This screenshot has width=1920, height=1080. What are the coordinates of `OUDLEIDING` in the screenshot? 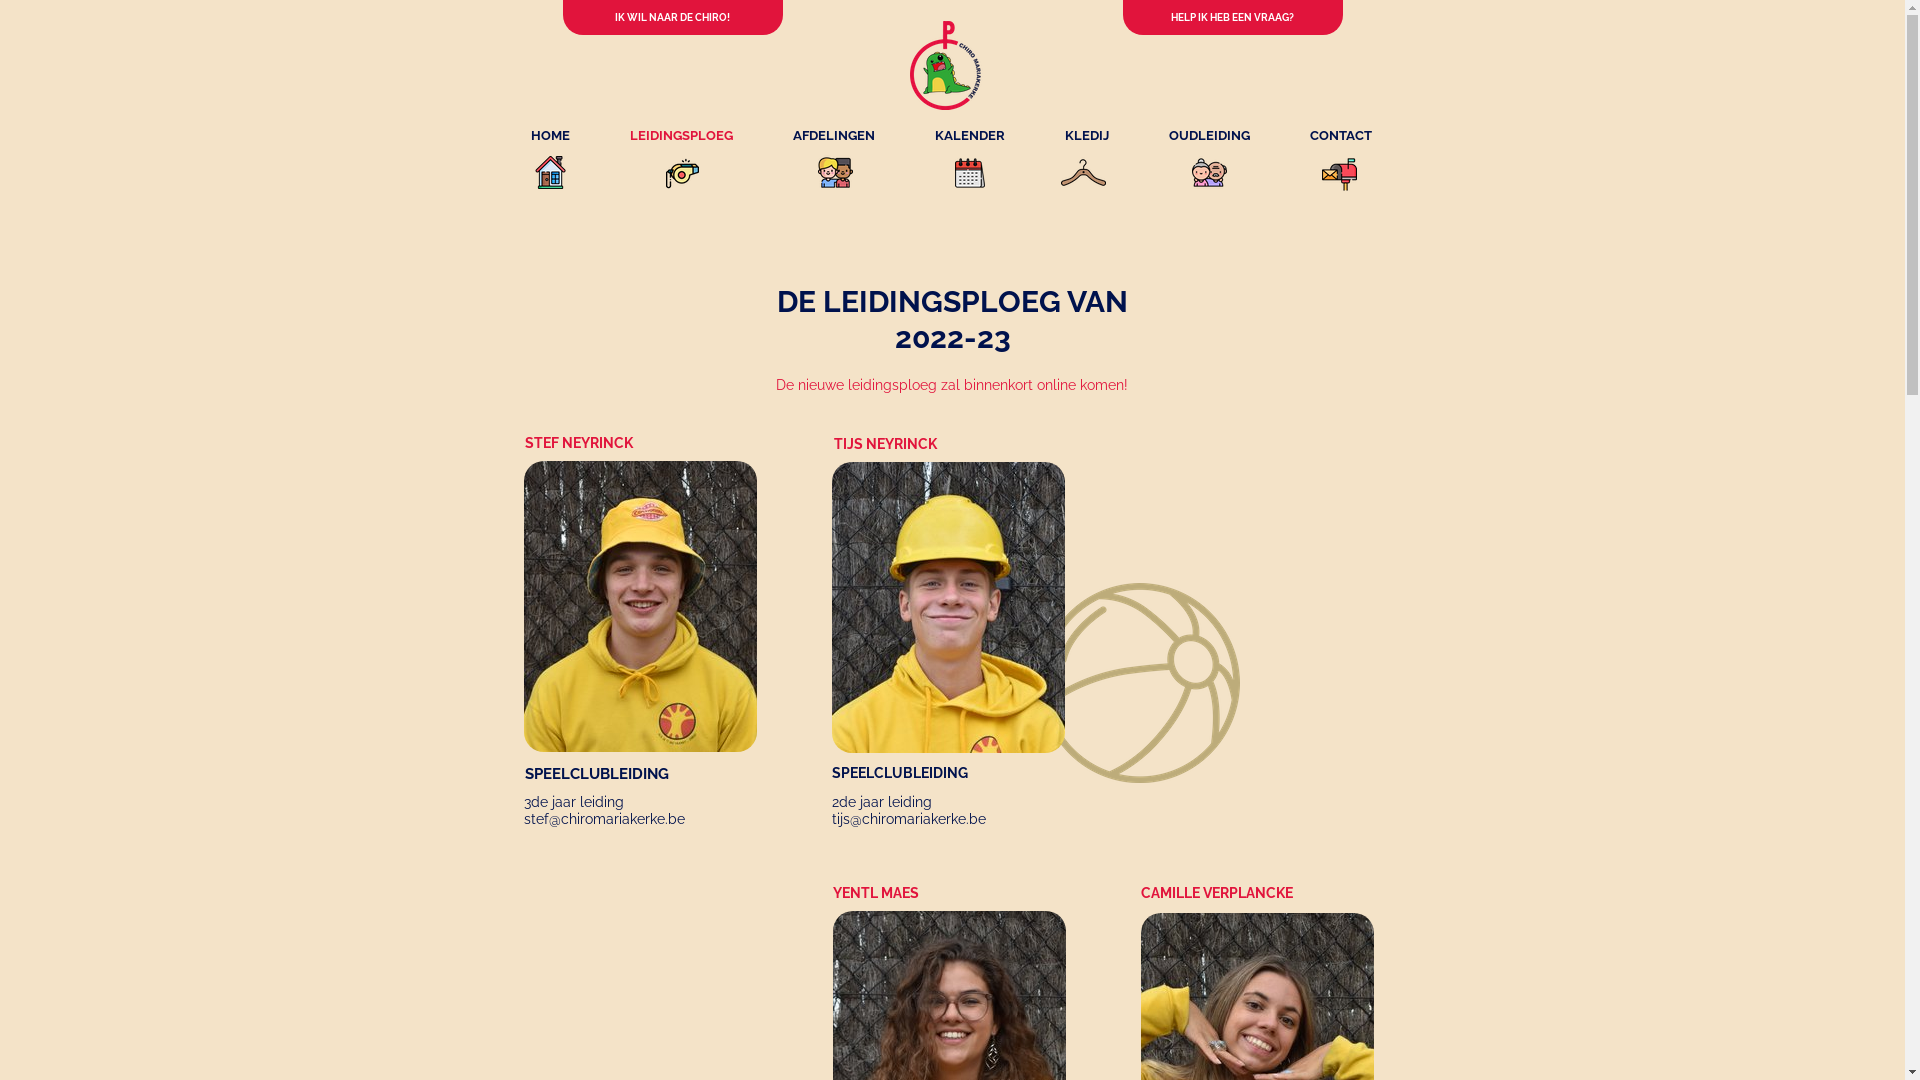 It's located at (1210, 134).